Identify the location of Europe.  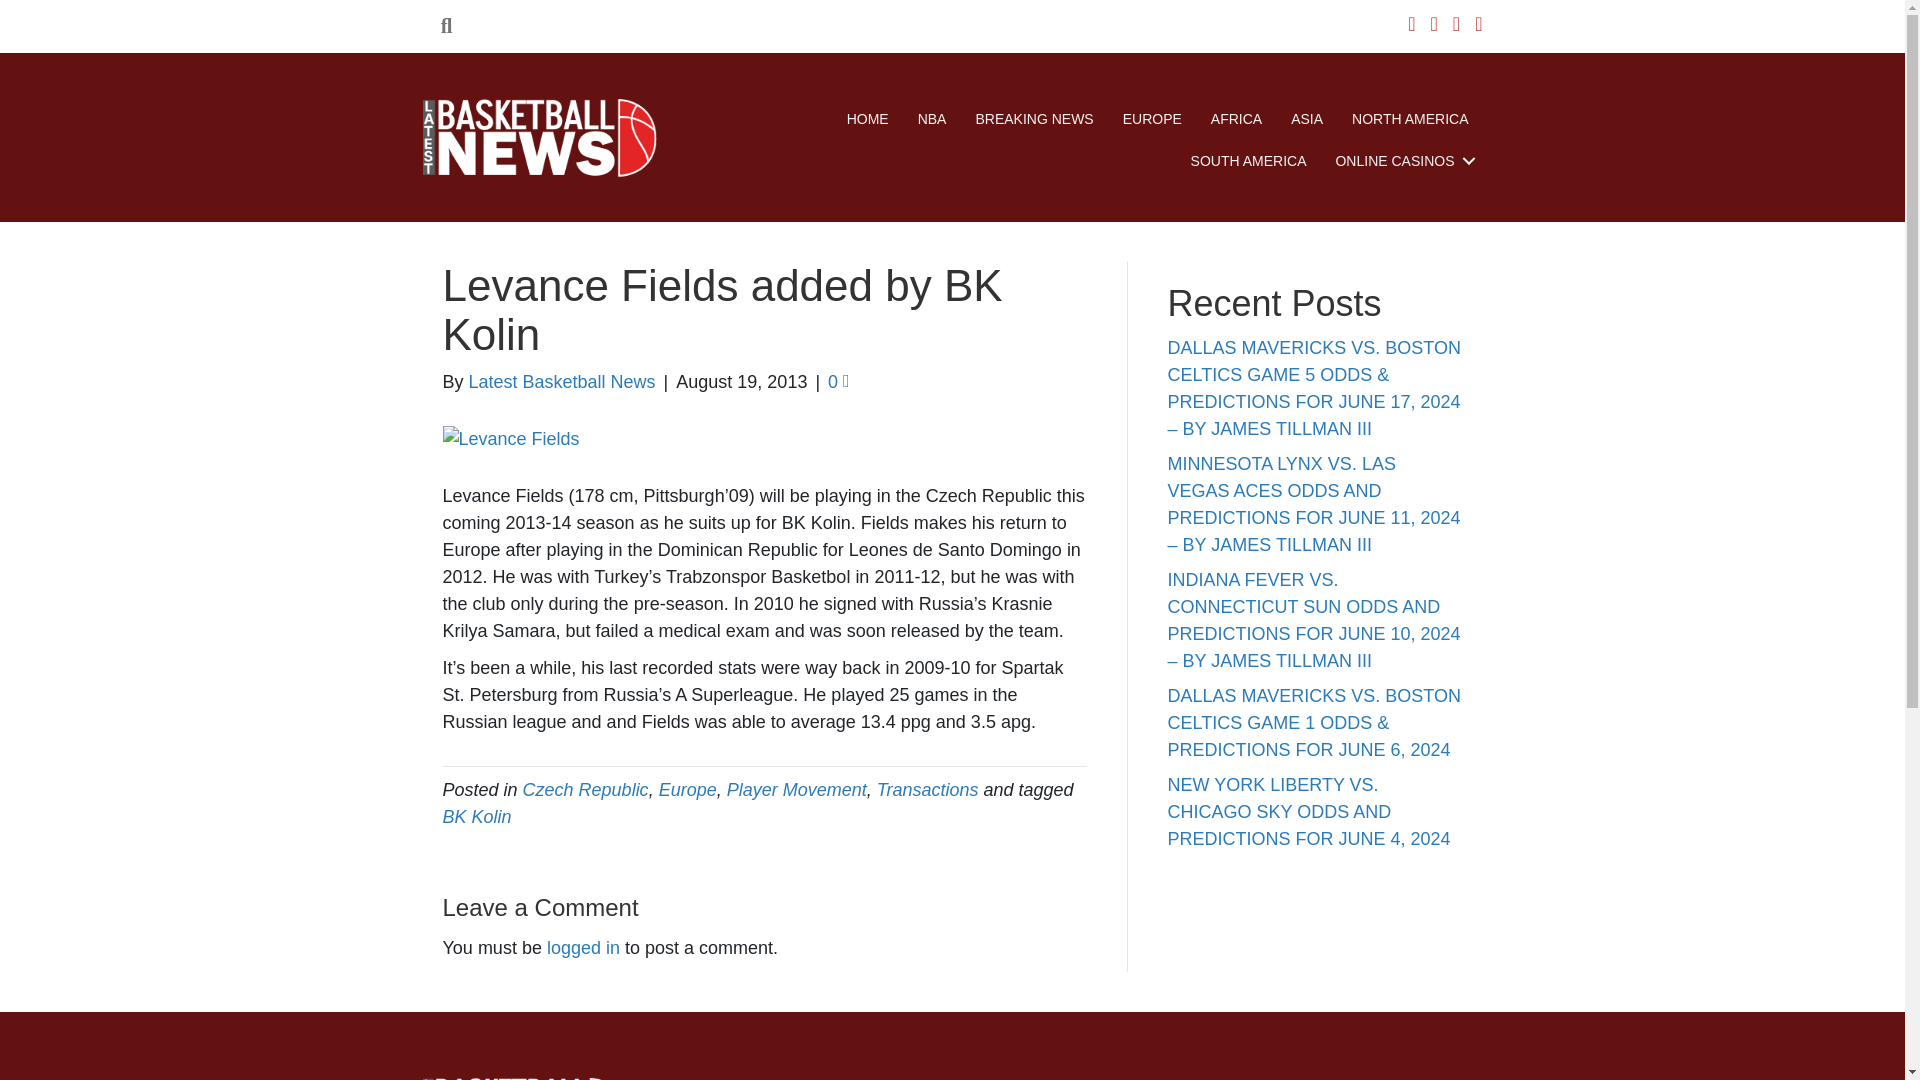
(687, 790).